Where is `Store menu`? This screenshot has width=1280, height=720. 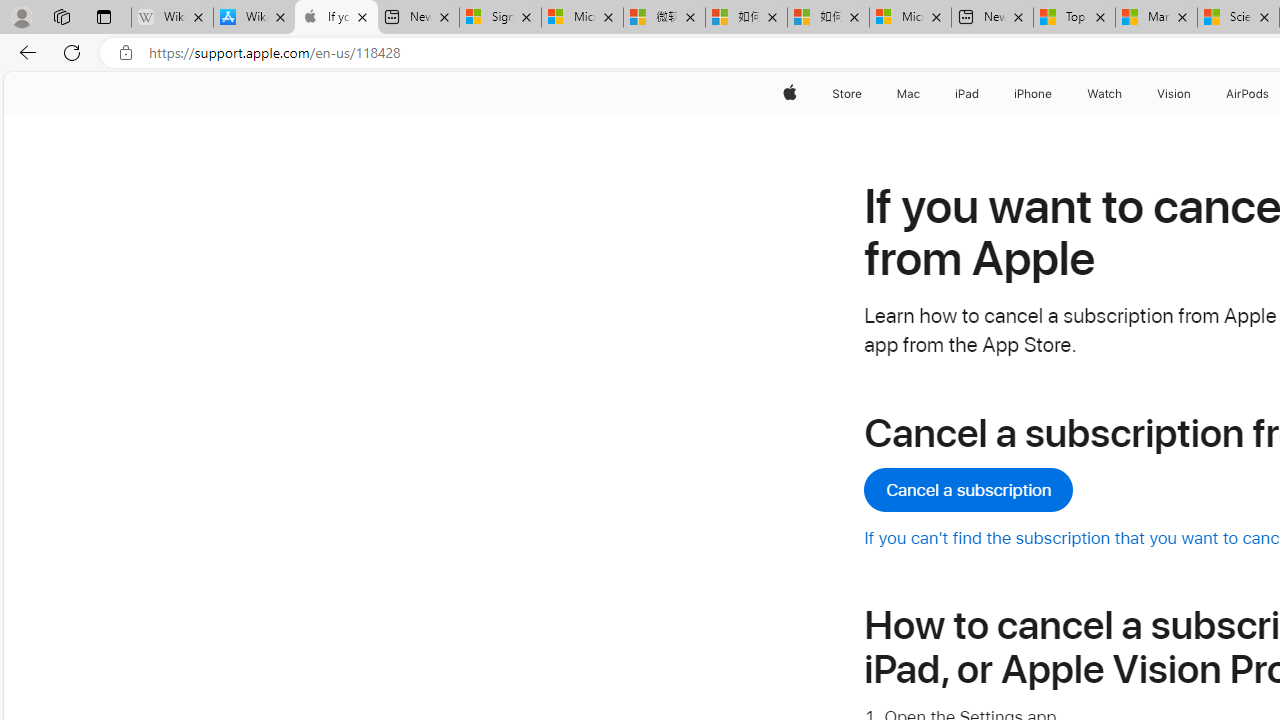 Store menu is located at coordinates (864, 94).